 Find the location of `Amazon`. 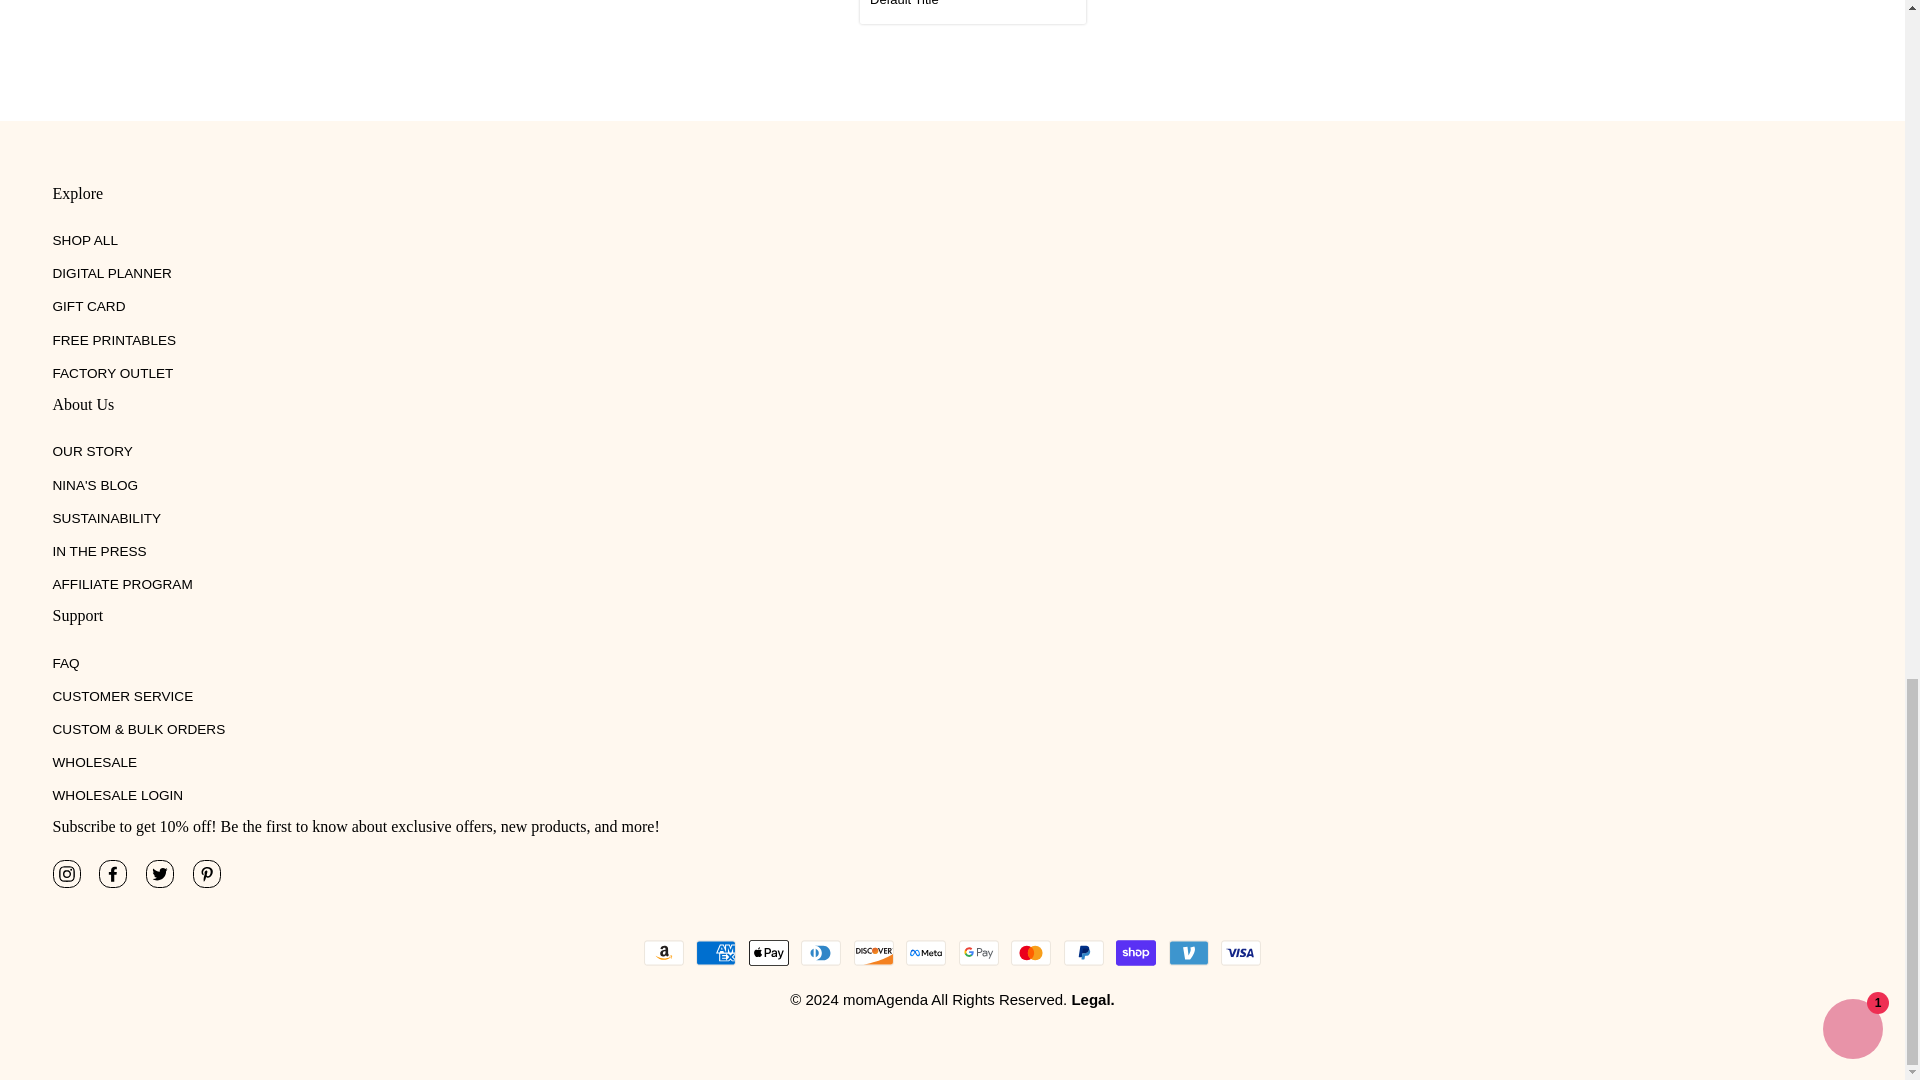

Amazon is located at coordinates (663, 953).